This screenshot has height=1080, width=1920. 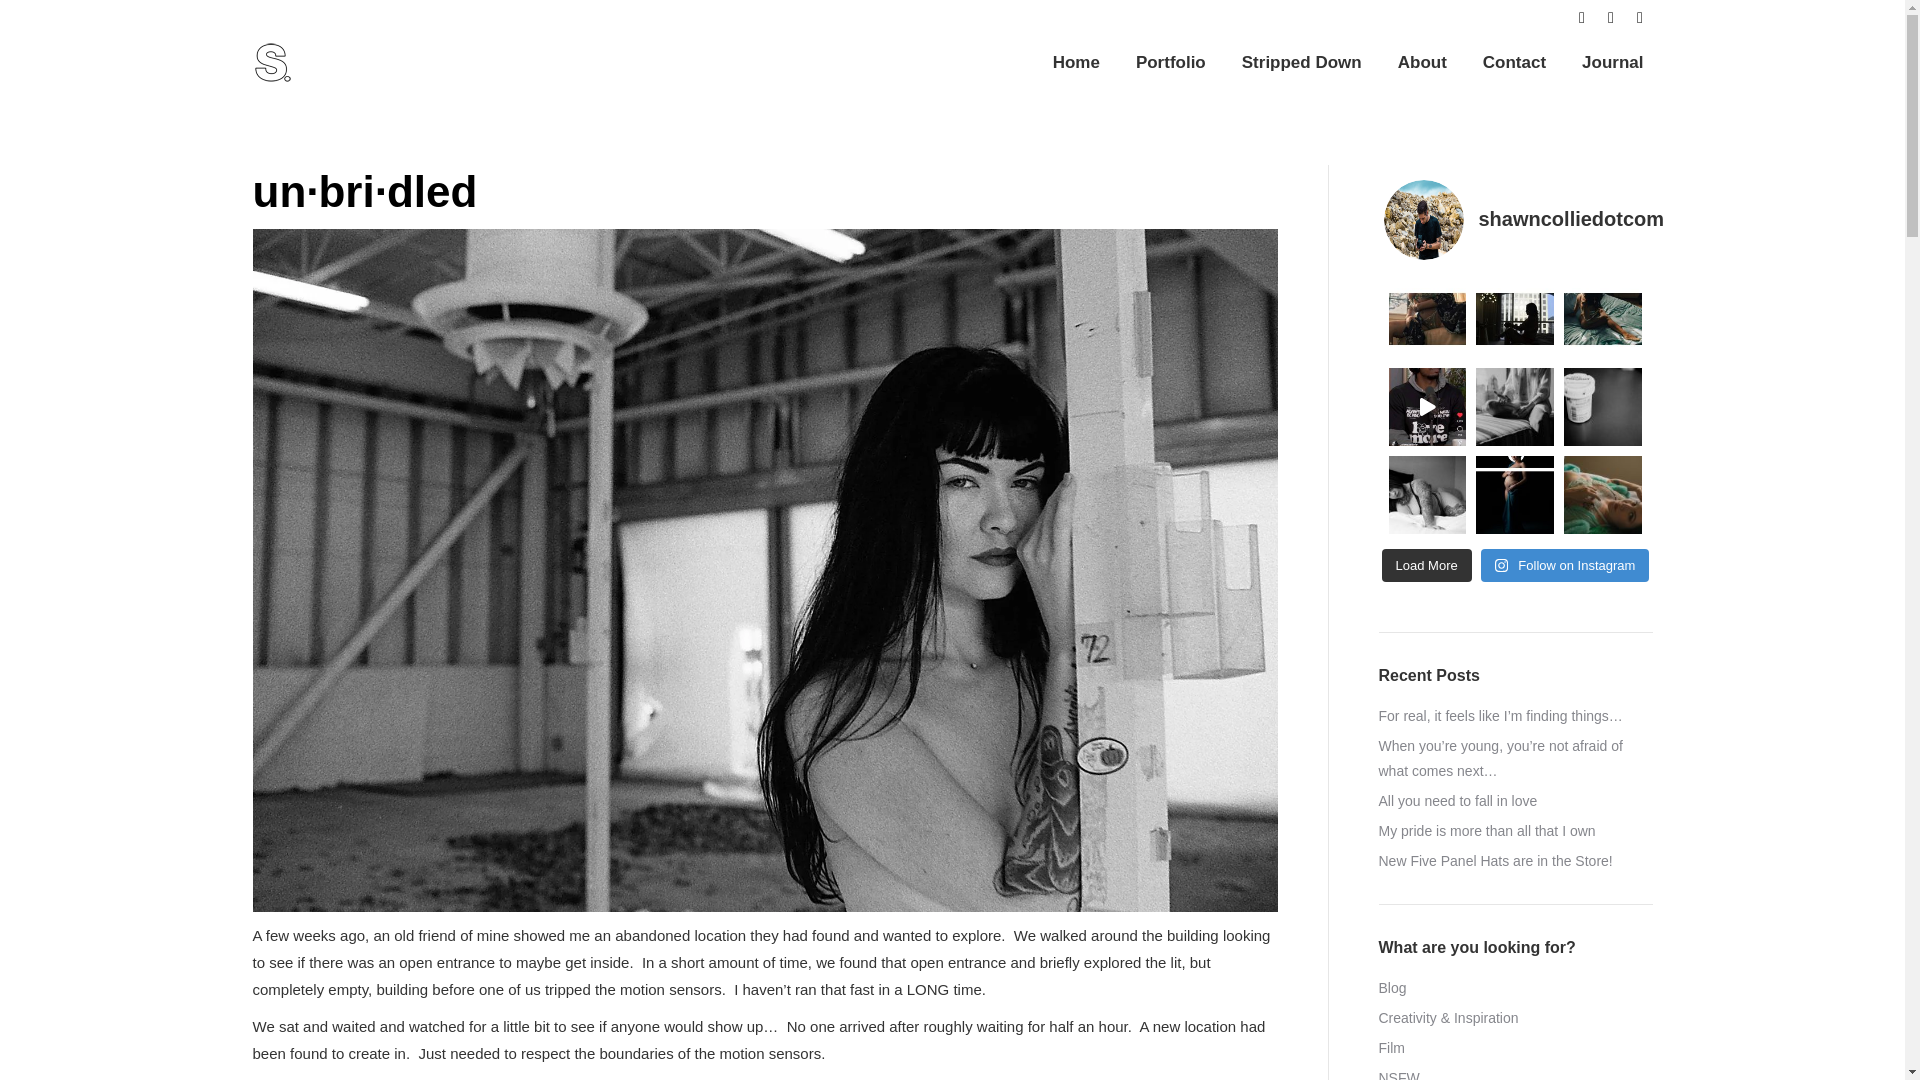 I want to click on Facebook page opens in new window, so click(x=1582, y=18).